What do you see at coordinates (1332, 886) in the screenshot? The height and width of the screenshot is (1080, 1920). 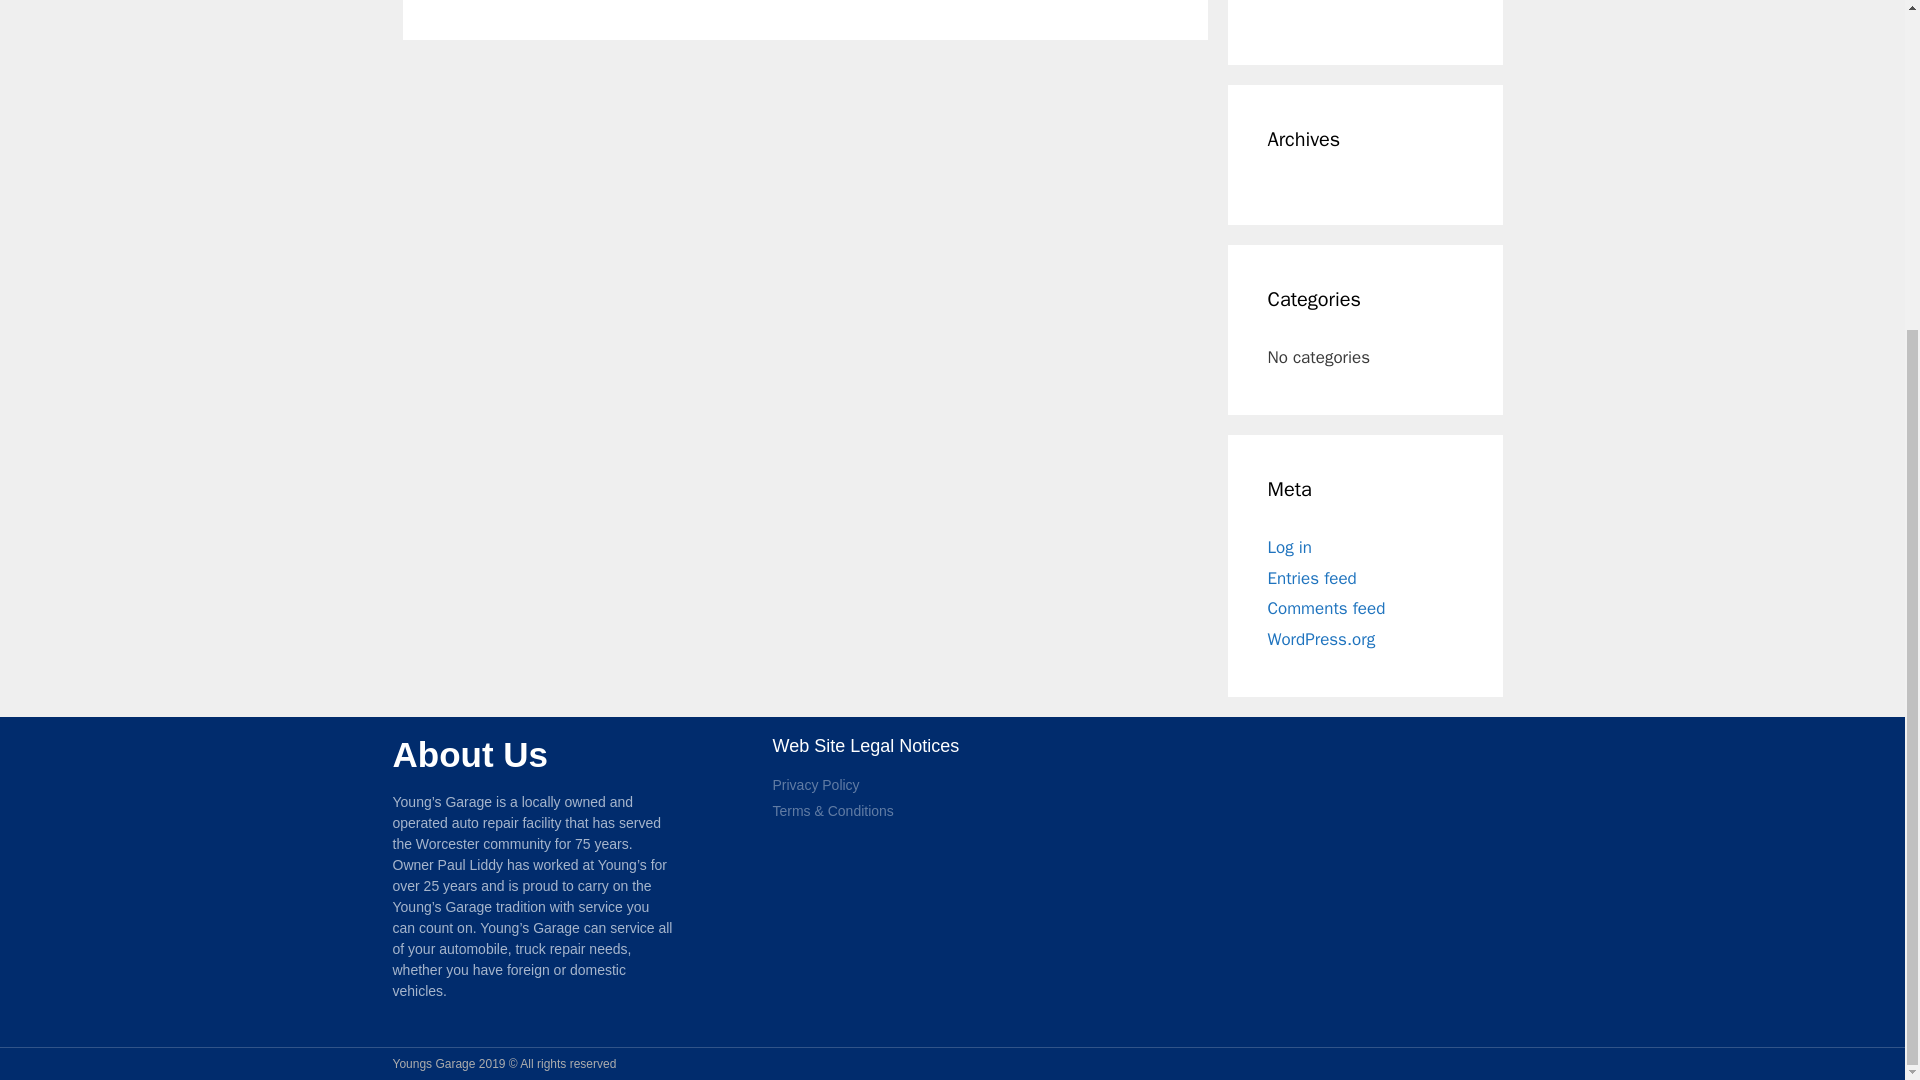 I see `400 Chandler Street, Worcester, MA 01602` at bounding box center [1332, 886].